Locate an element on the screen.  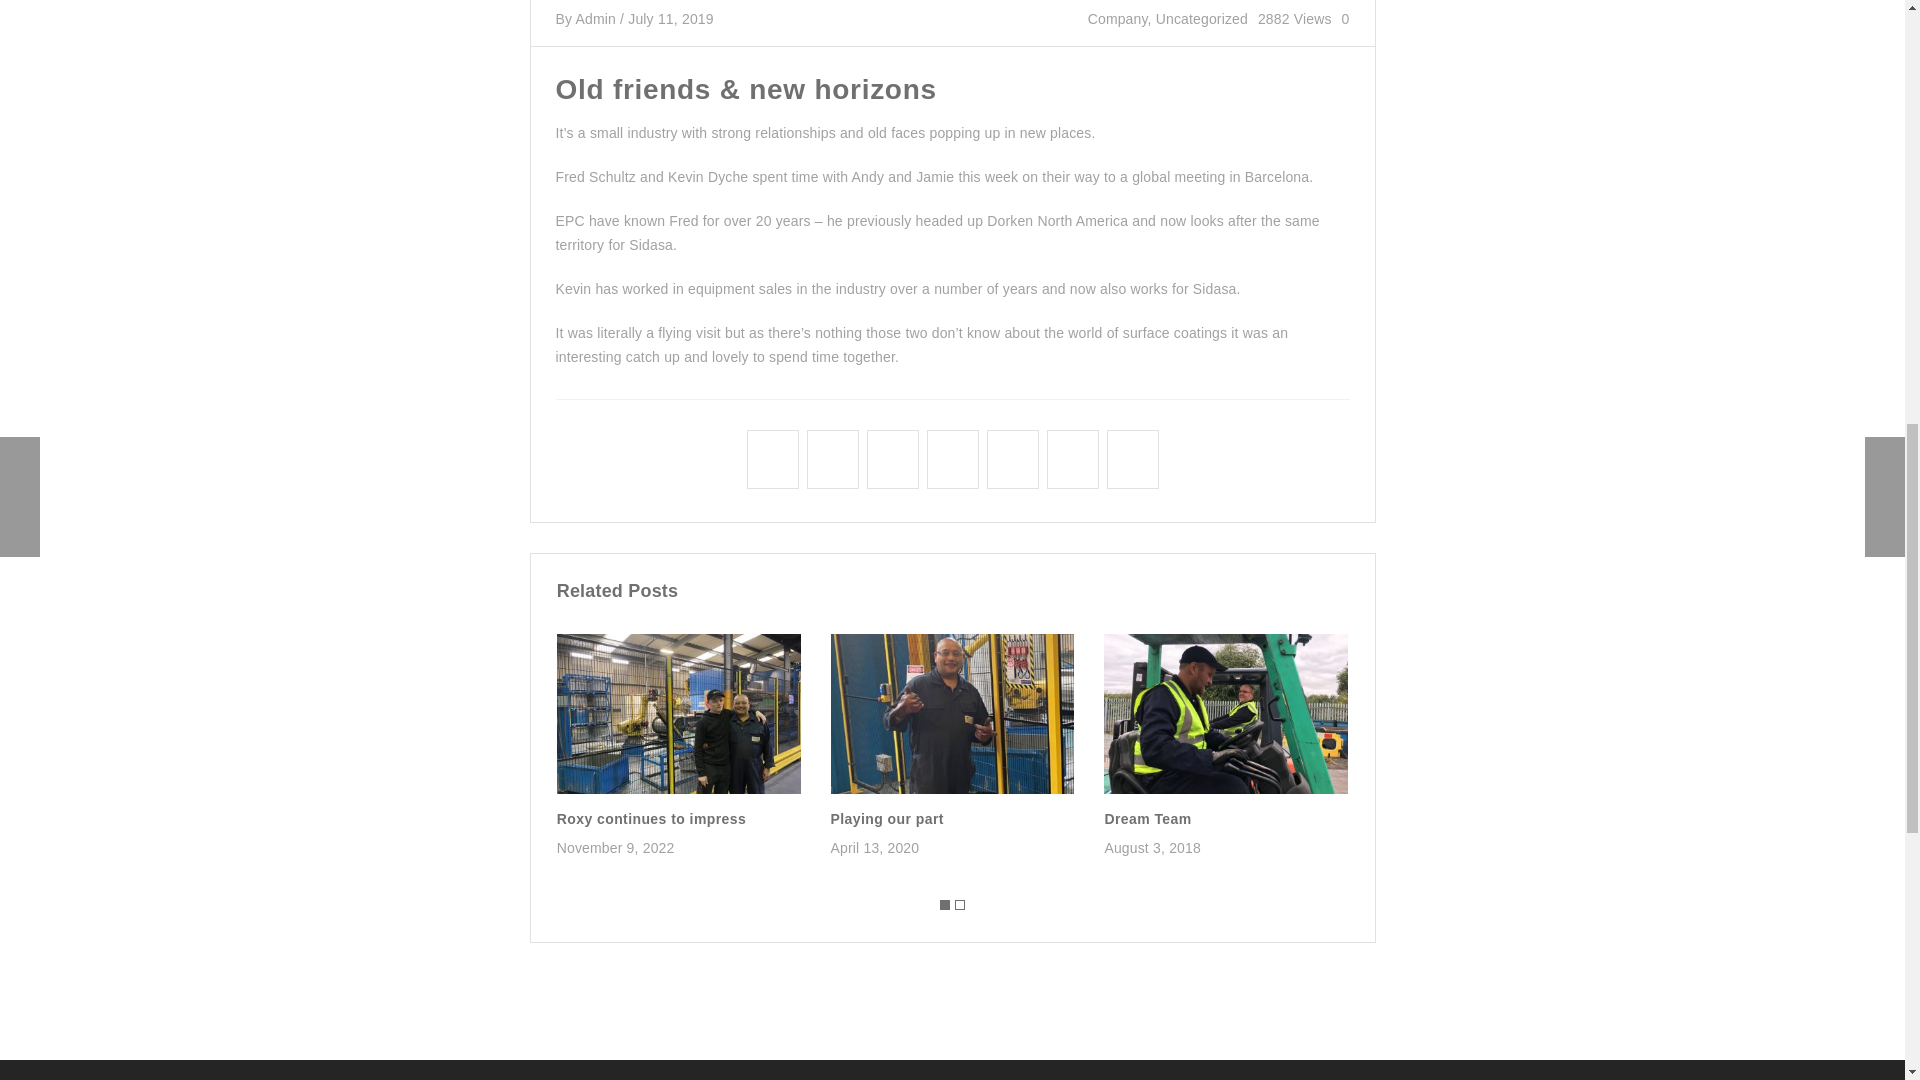
Admin is located at coordinates (596, 18).